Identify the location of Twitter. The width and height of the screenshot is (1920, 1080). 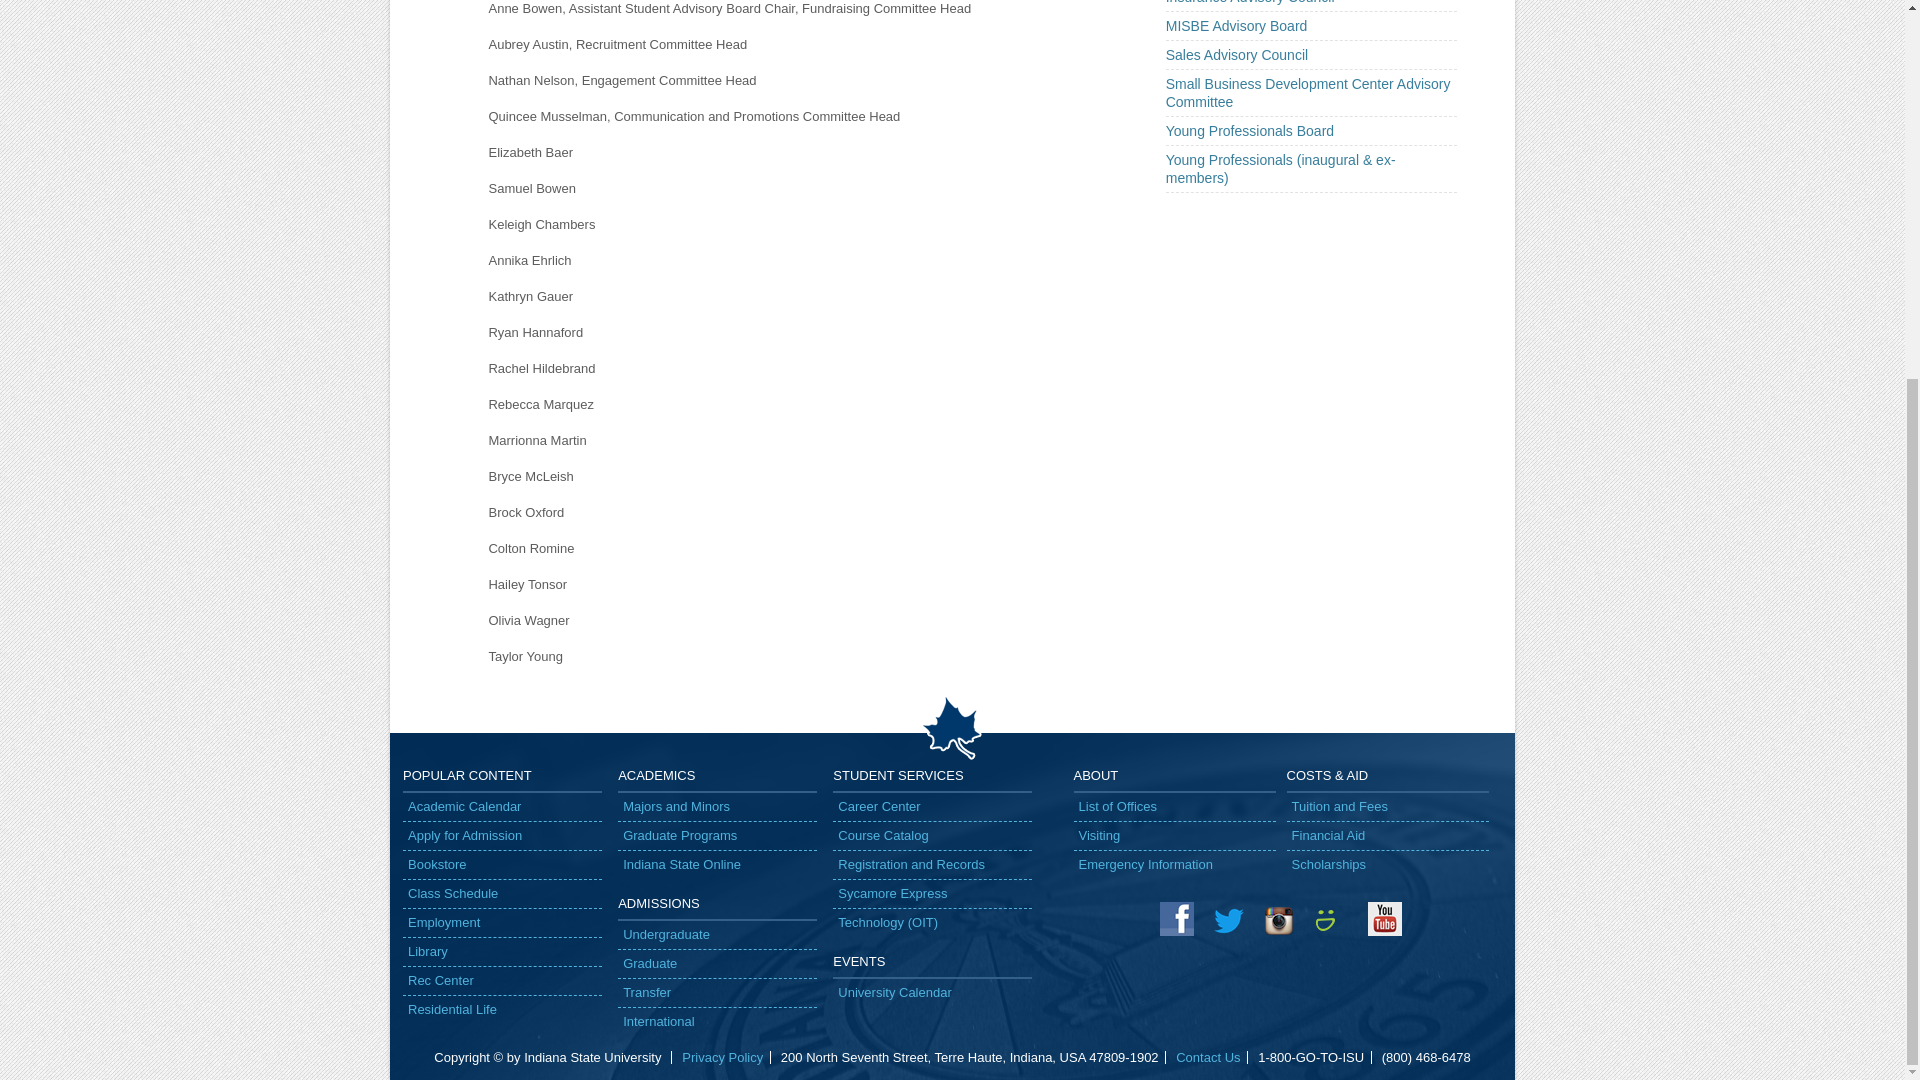
(1228, 918).